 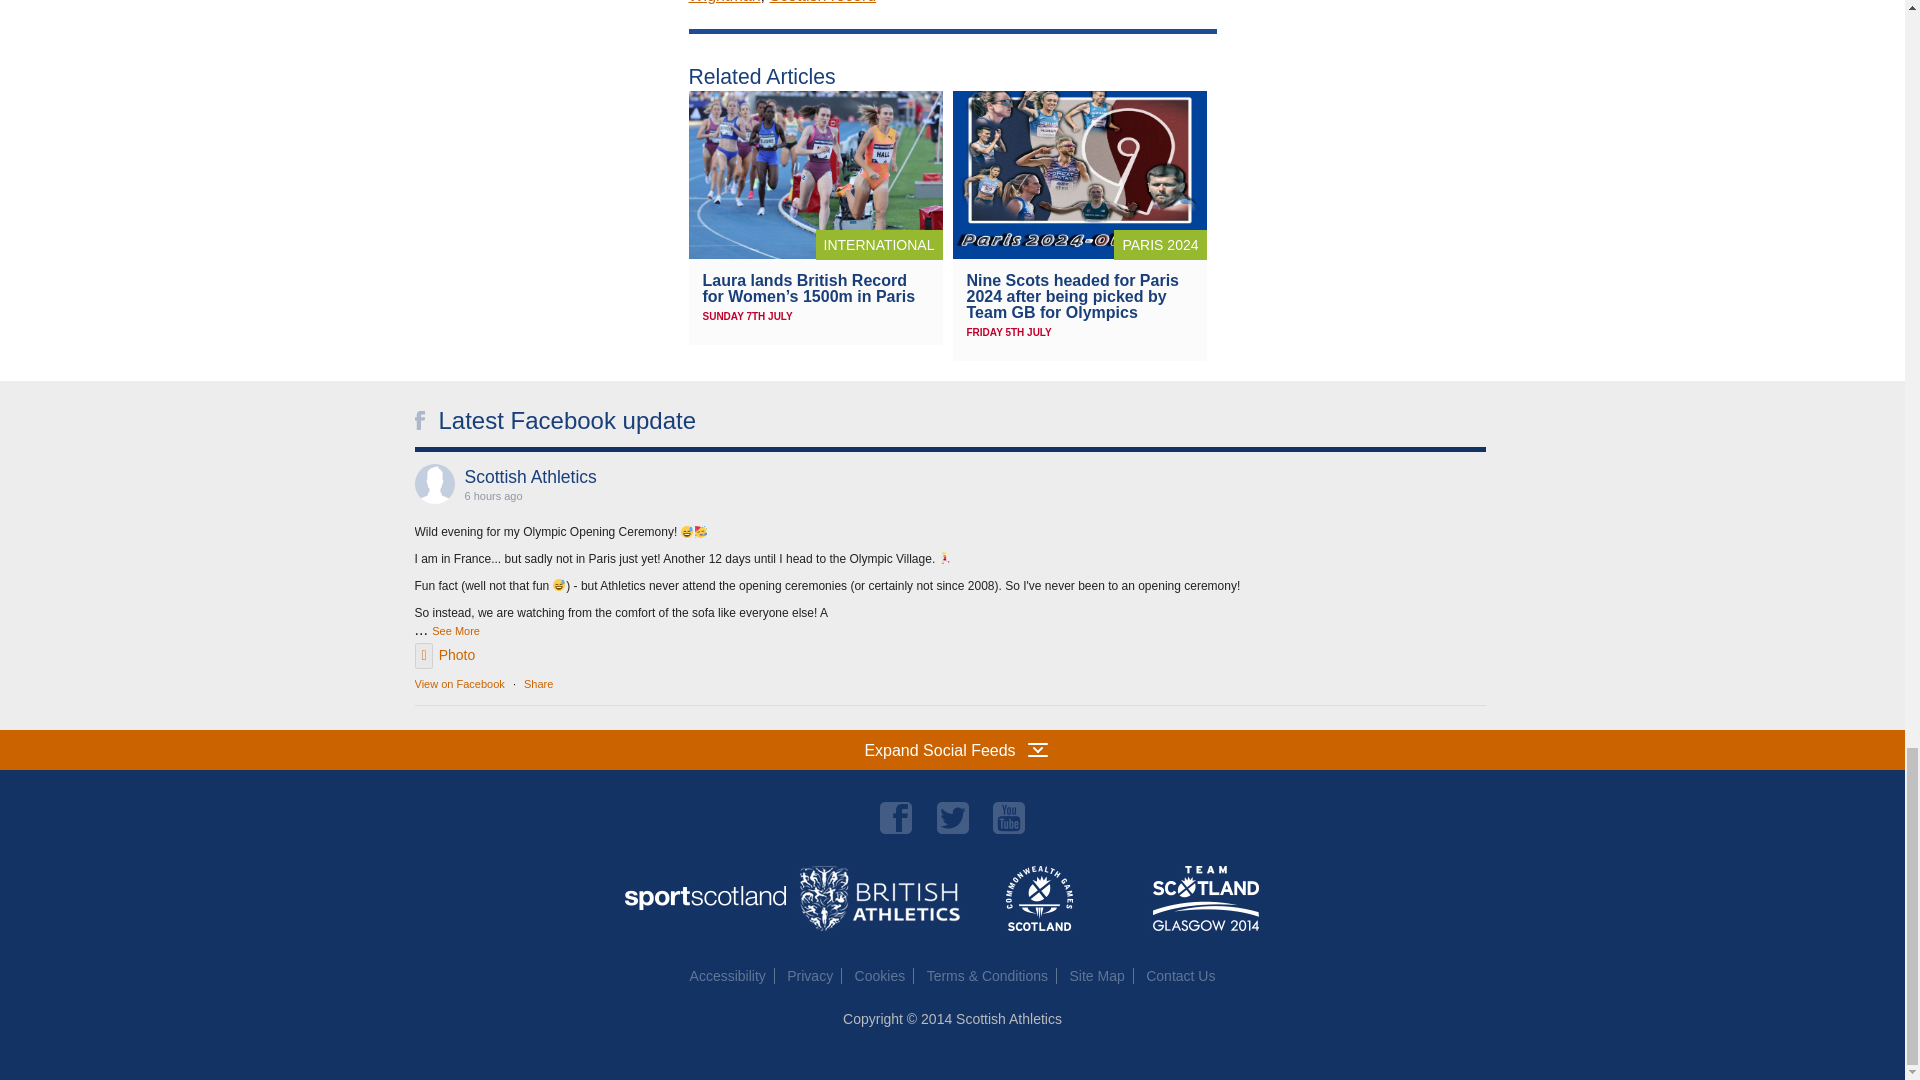 What do you see at coordinates (458, 684) in the screenshot?
I see `View on Facebook` at bounding box center [458, 684].